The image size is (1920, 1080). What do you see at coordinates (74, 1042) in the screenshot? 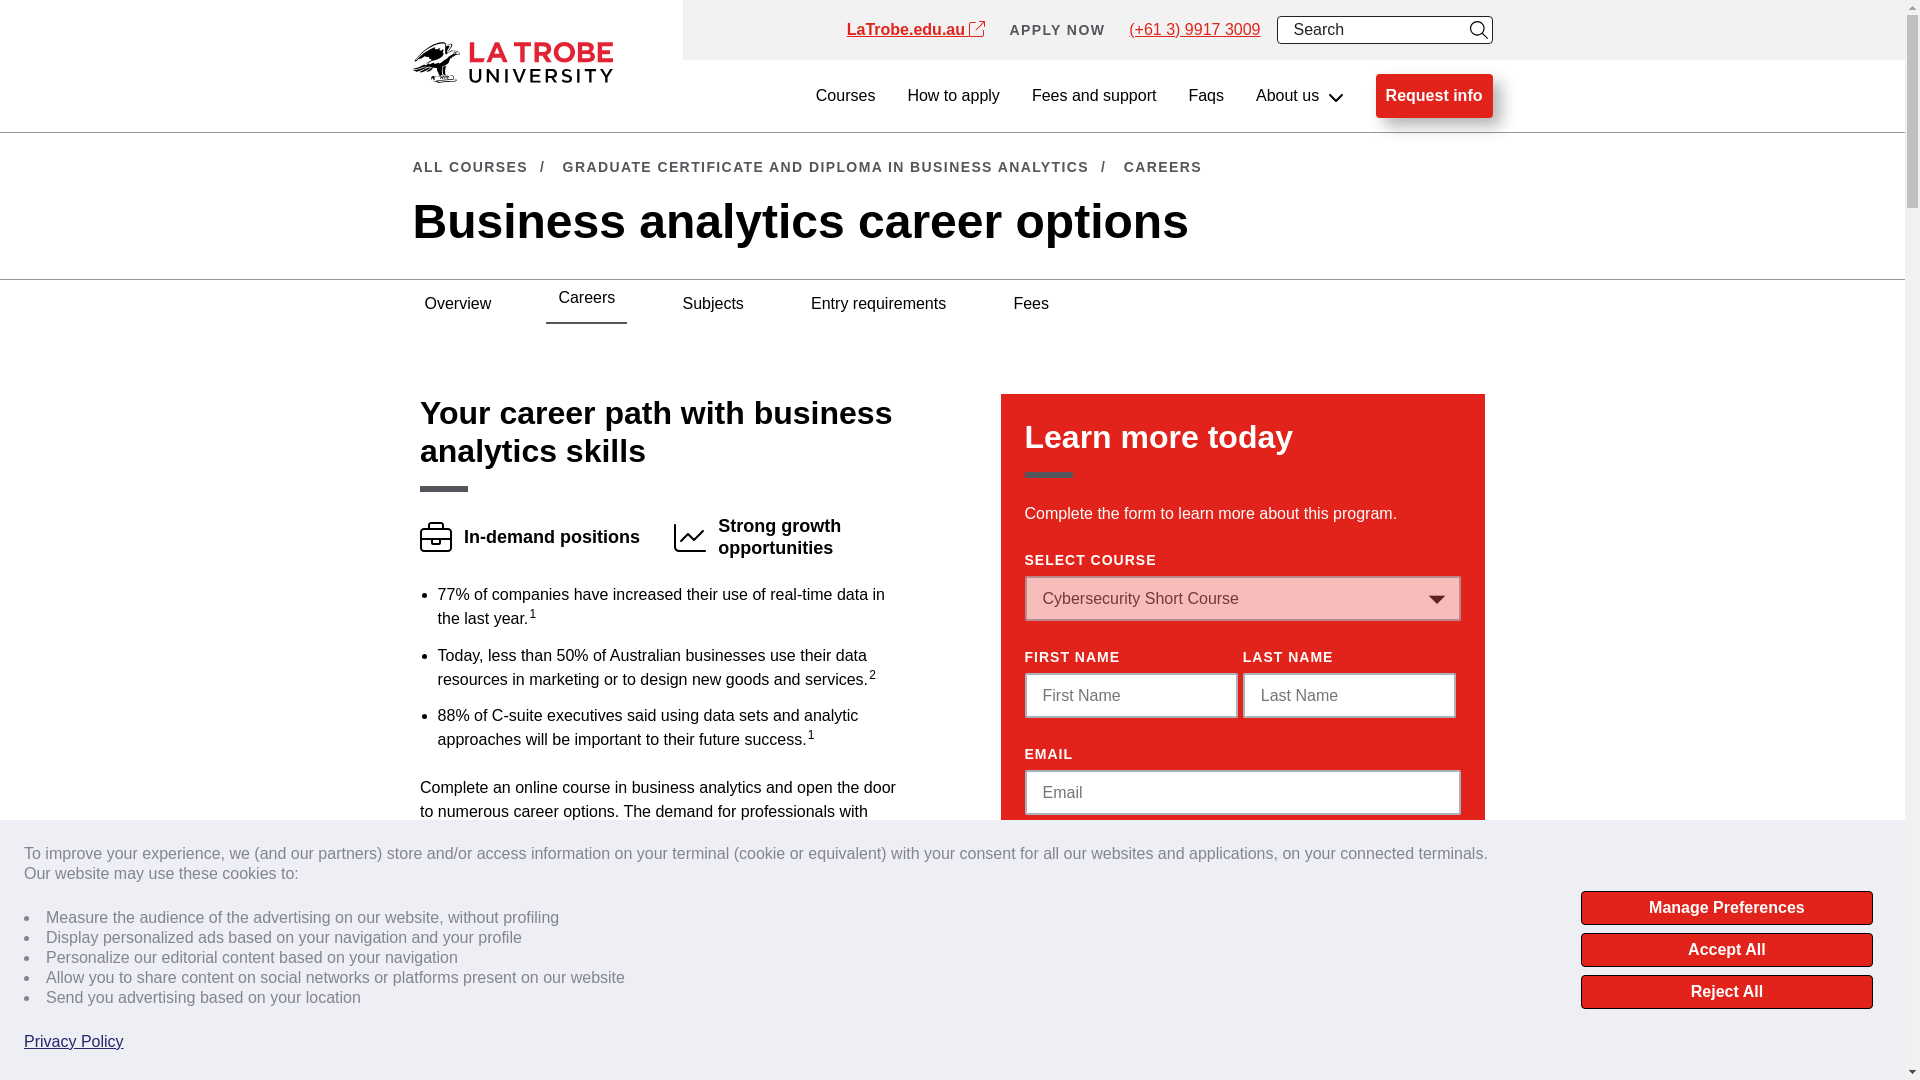
I see `Privacy Policy` at bounding box center [74, 1042].